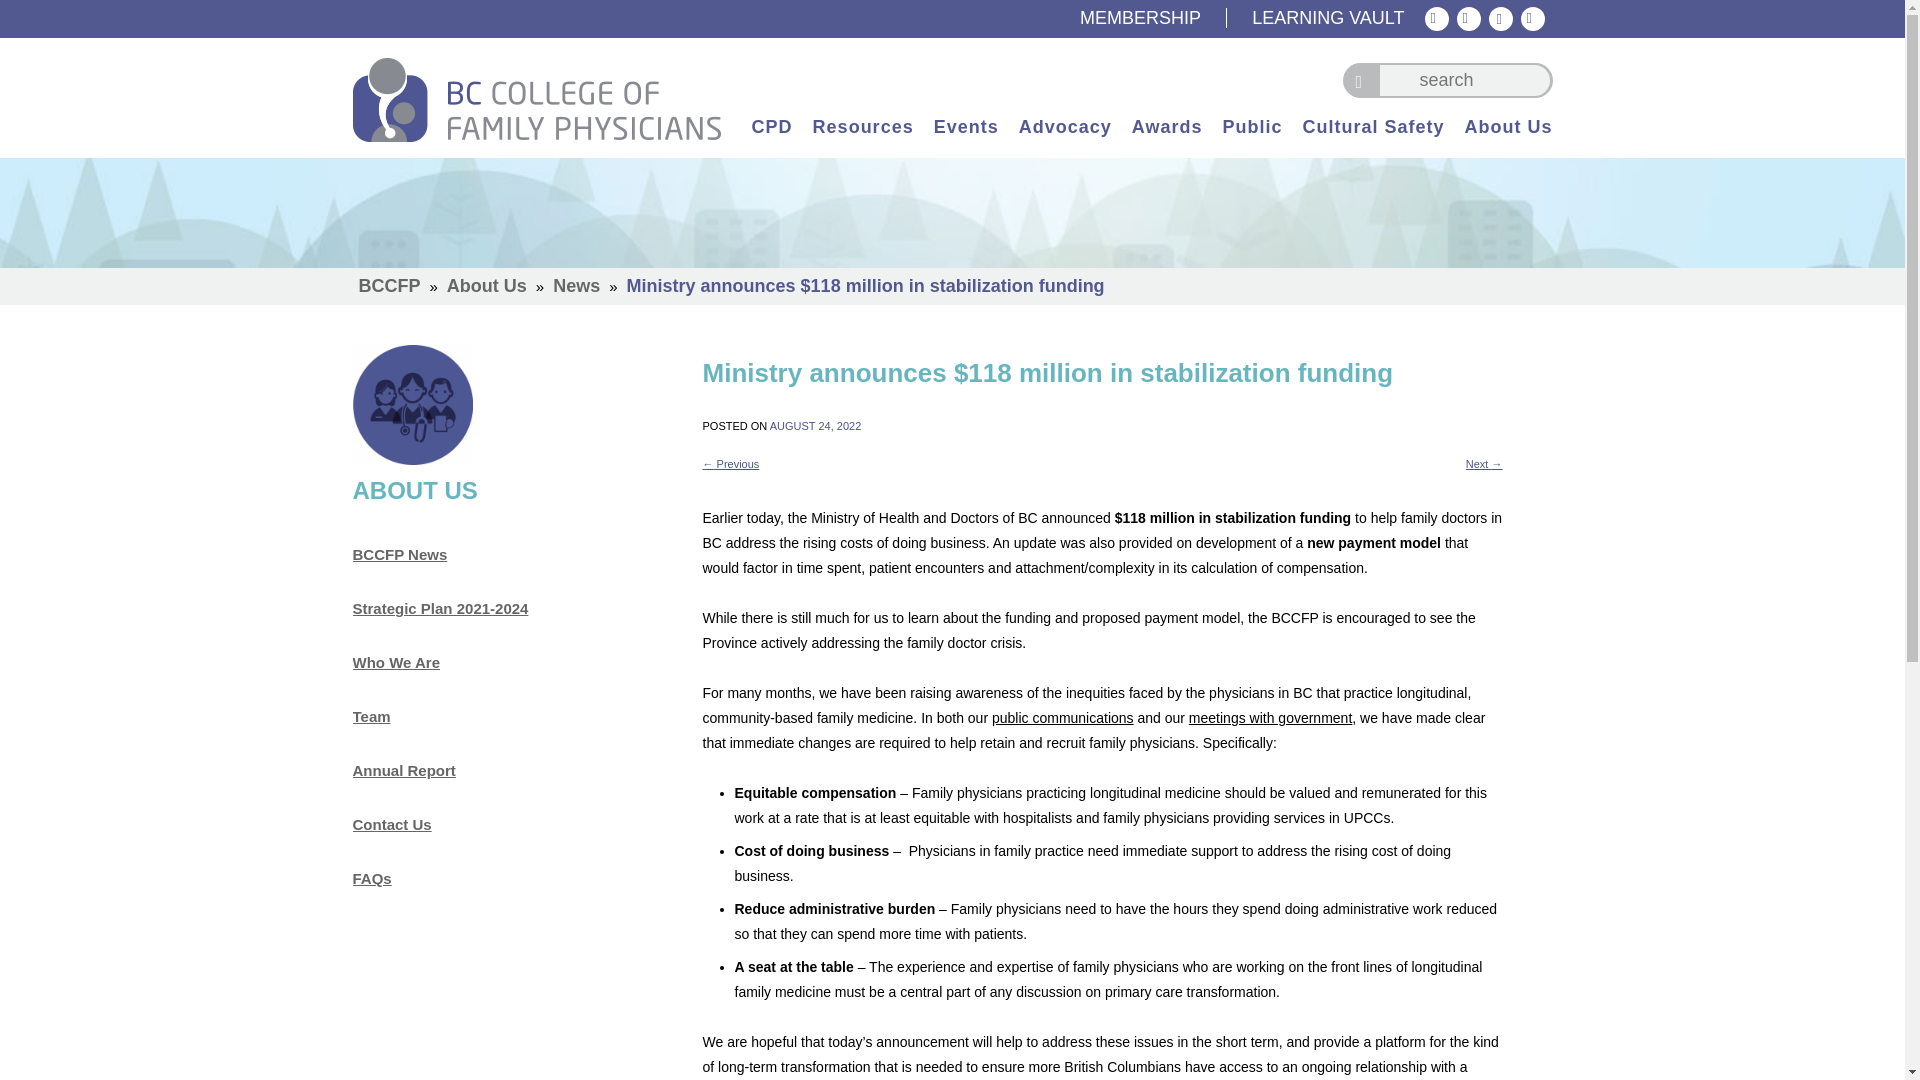 This screenshot has width=1920, height=1080. Describe the element at coordinates (1327, 18) in the screenshot. I see `LEARNING VAULT` at that location.